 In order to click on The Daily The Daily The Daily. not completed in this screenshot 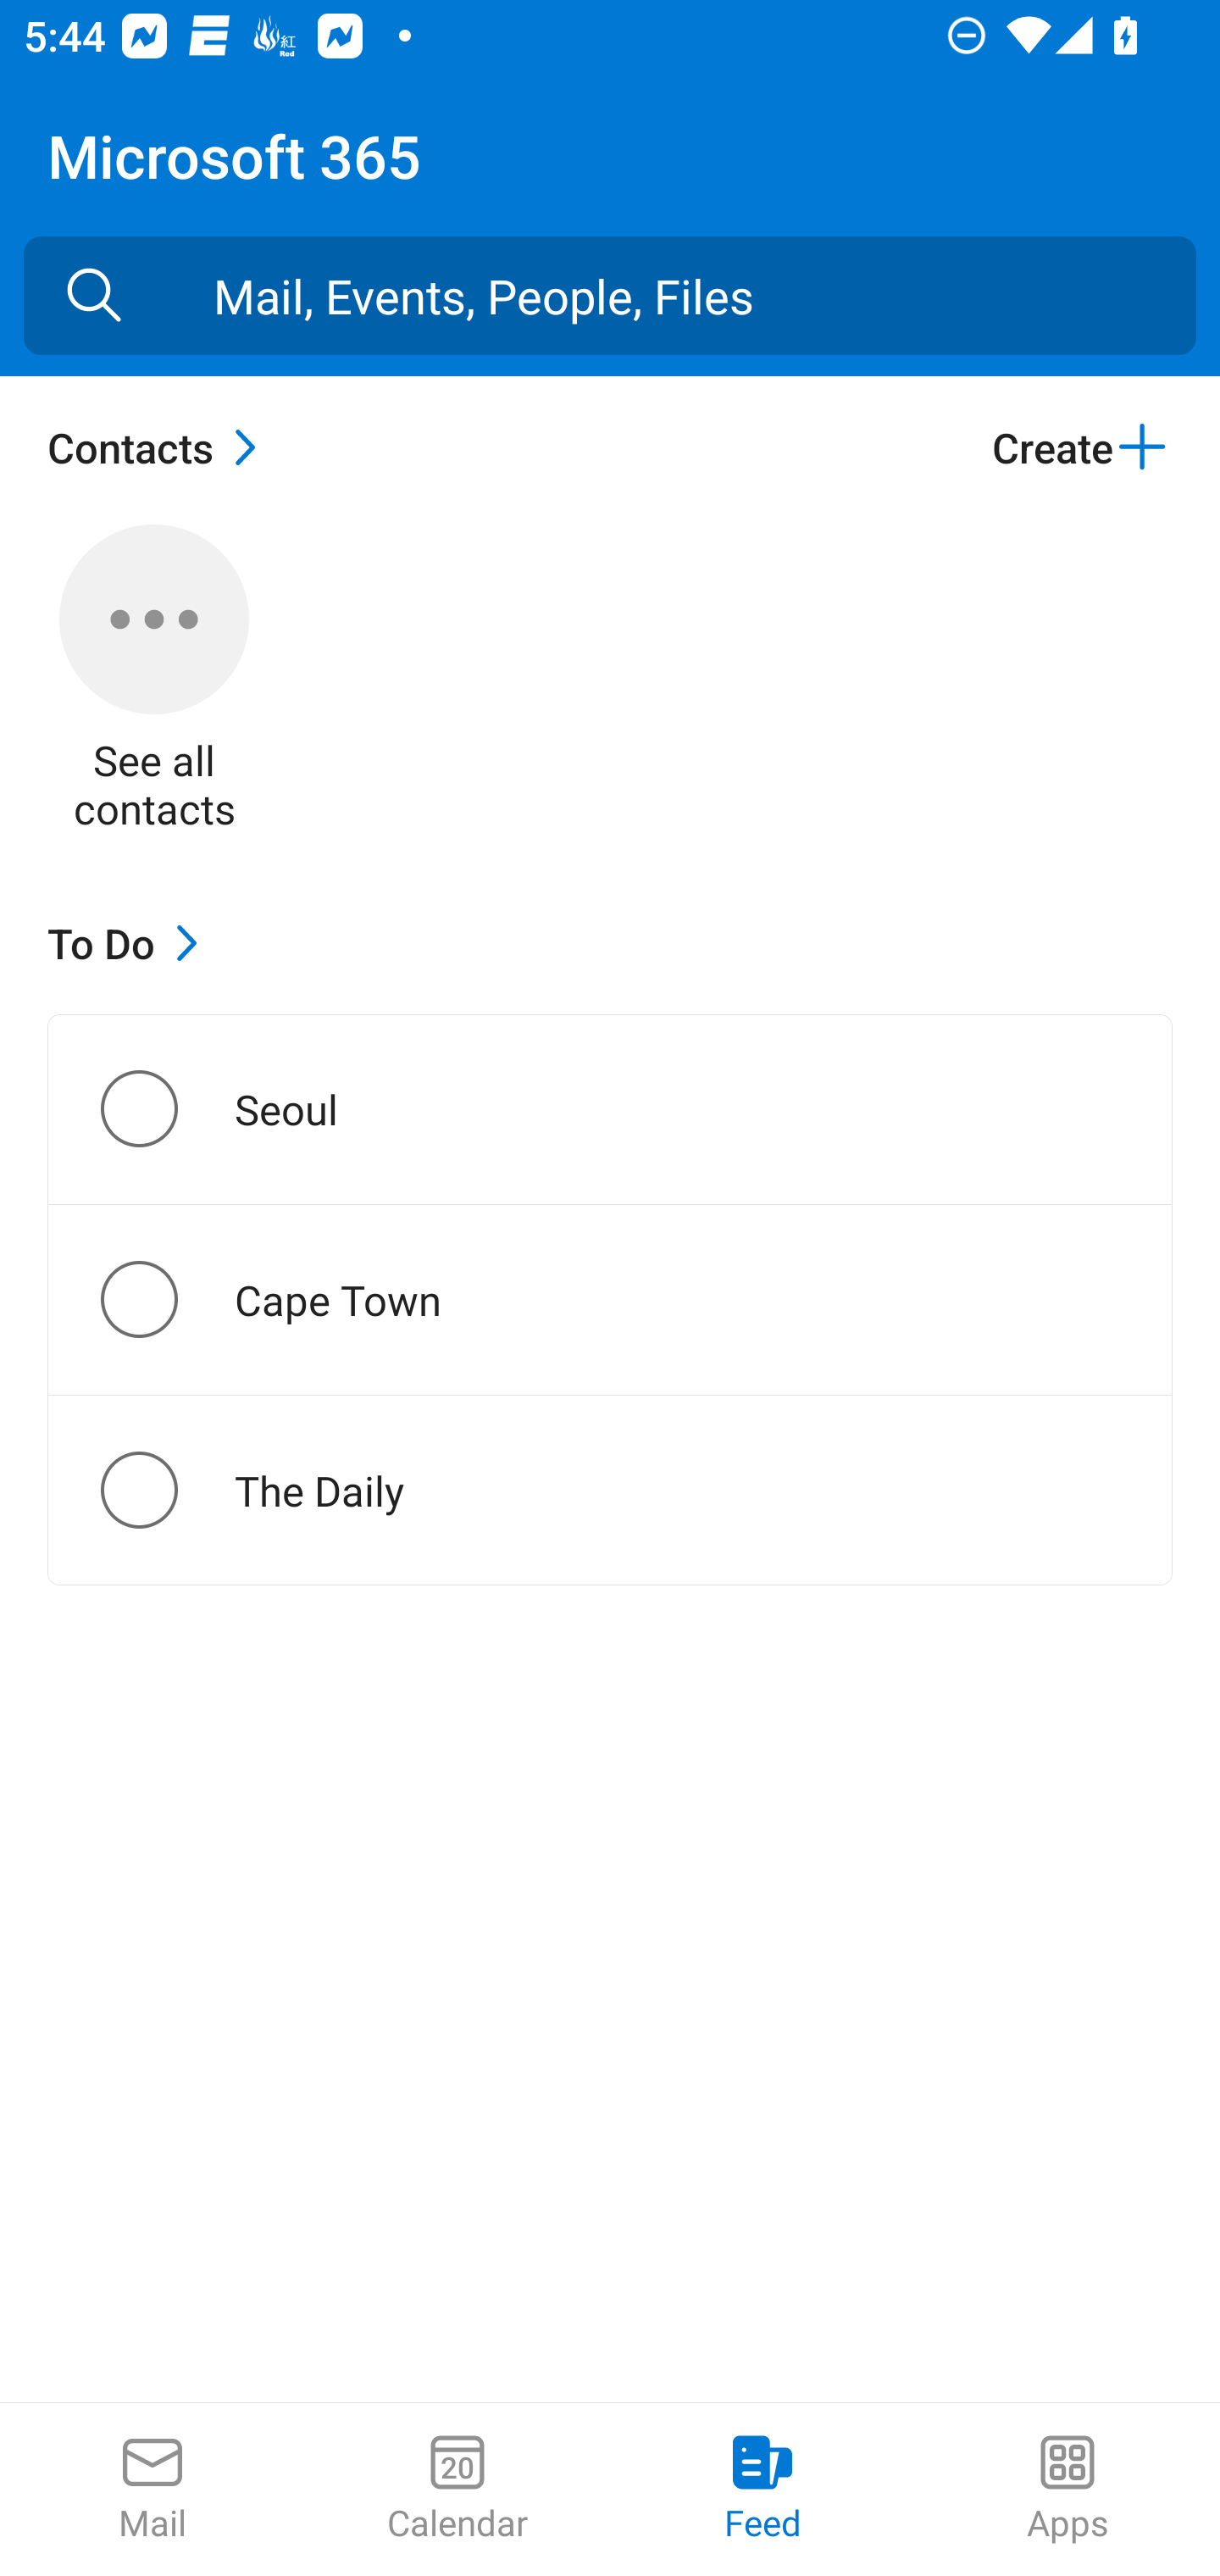, I will do `click(610, 1490)`.